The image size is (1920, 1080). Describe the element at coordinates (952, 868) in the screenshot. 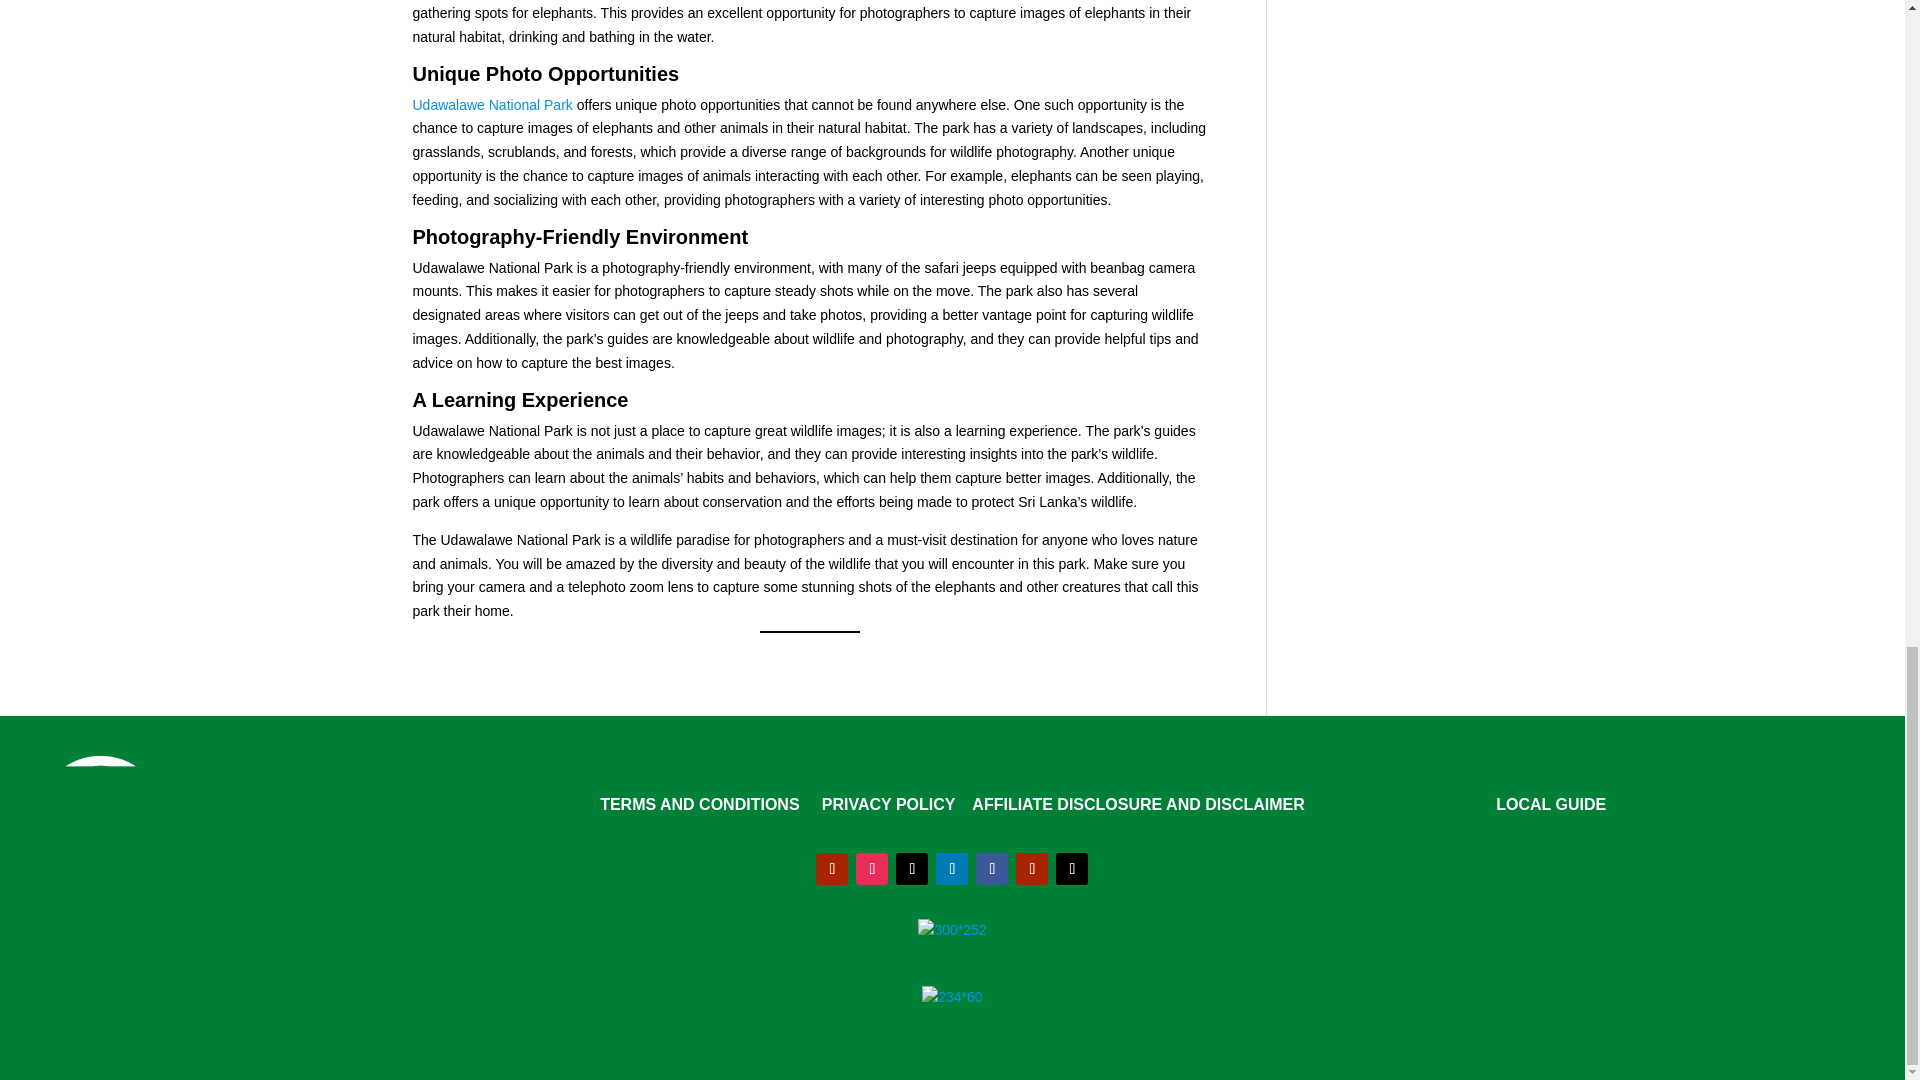

I see `Follow on LinkedIn` at that location.